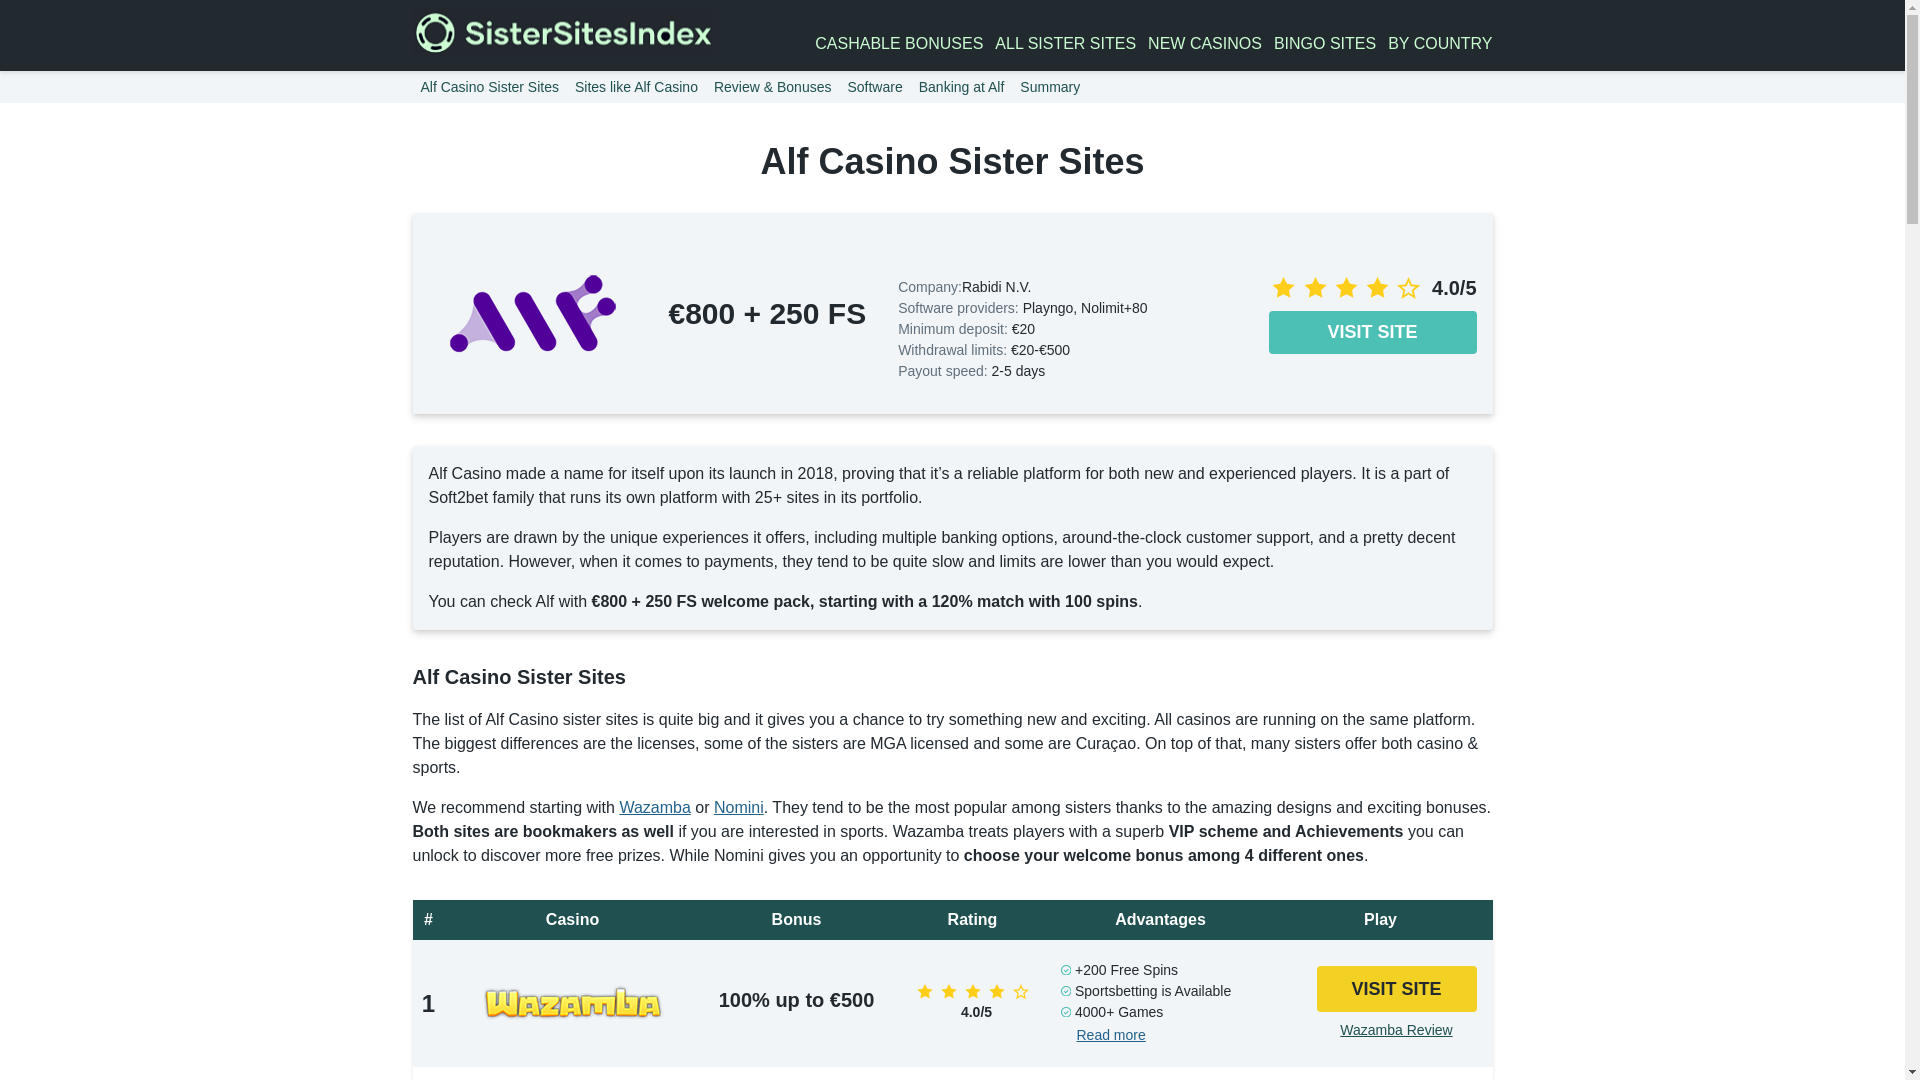 Image resolution: width=1920 pixels, height=1080 pixels. I want to click on Wazamba, so click(654, 808).